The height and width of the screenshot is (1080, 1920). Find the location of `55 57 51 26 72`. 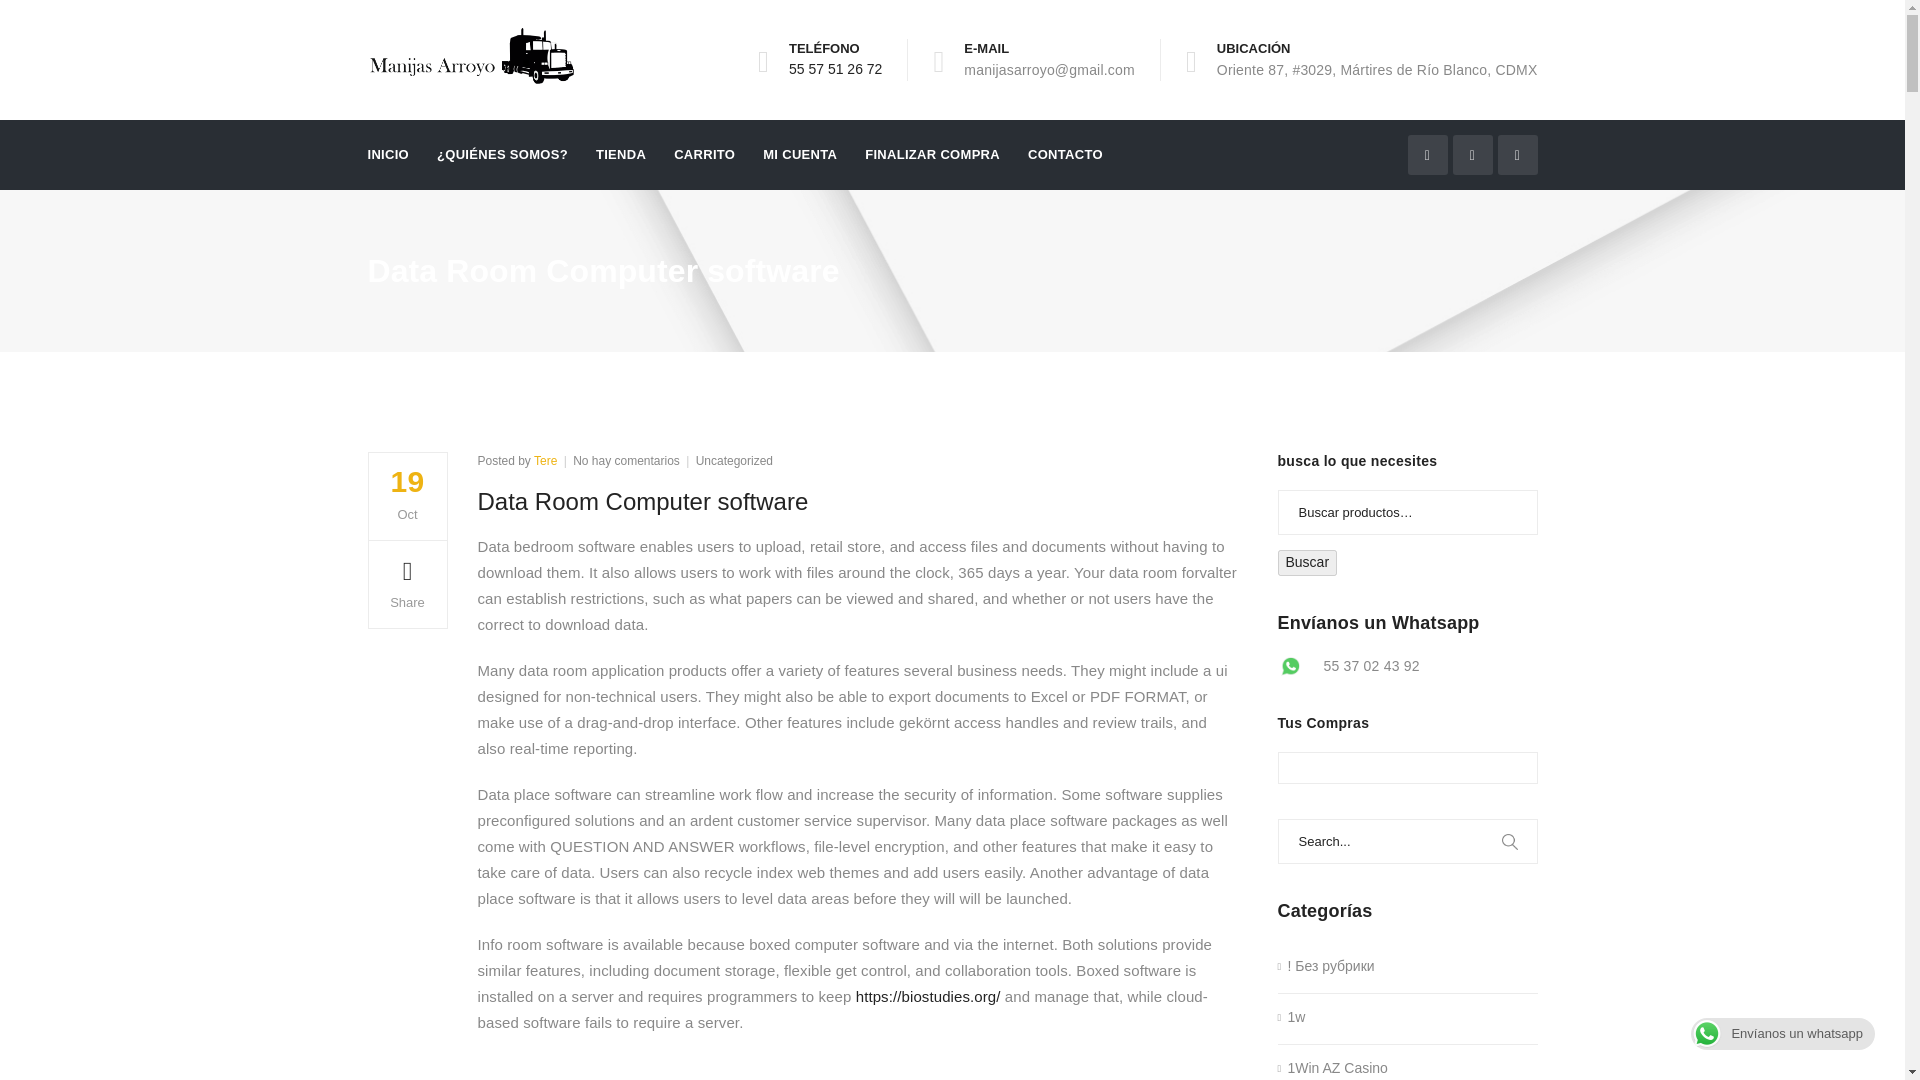

55 57 51 26 72 is located at coordinates (1064, 154).